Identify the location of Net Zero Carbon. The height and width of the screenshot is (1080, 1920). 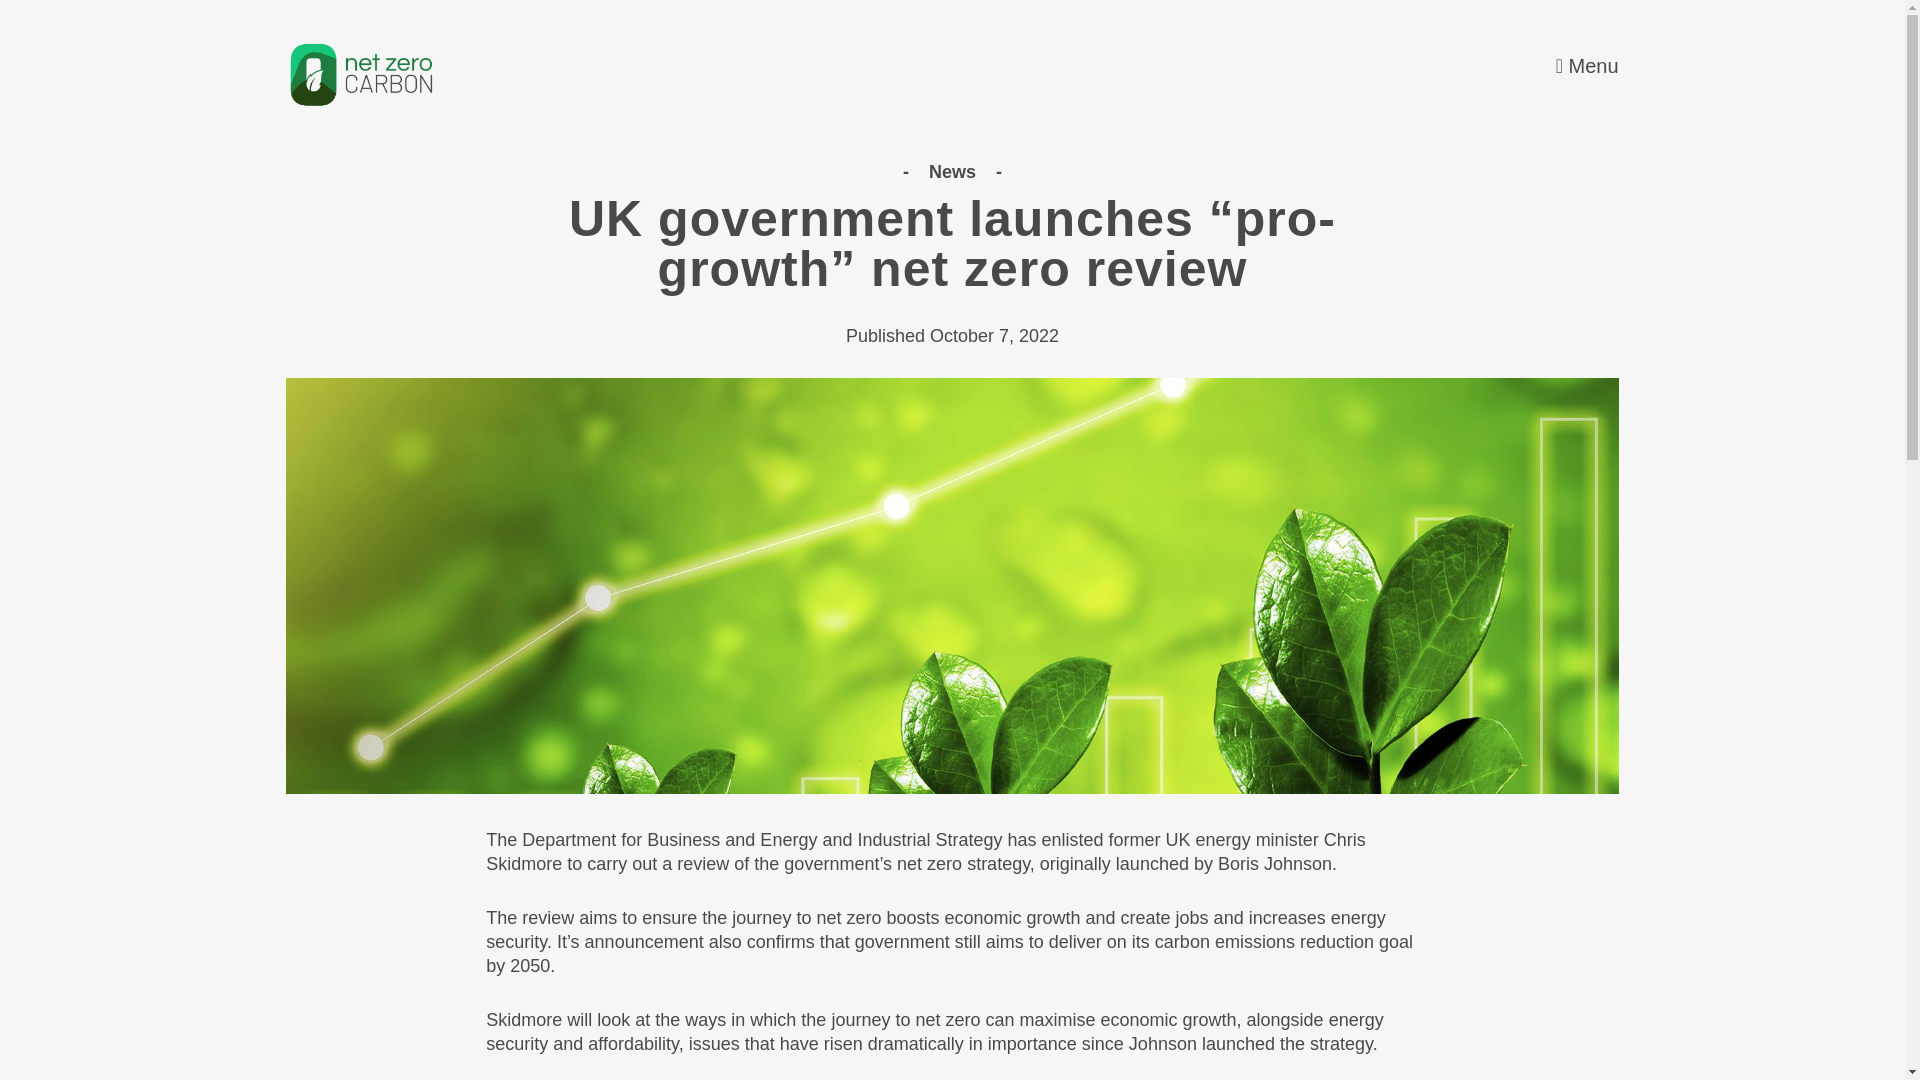
(360, 74).